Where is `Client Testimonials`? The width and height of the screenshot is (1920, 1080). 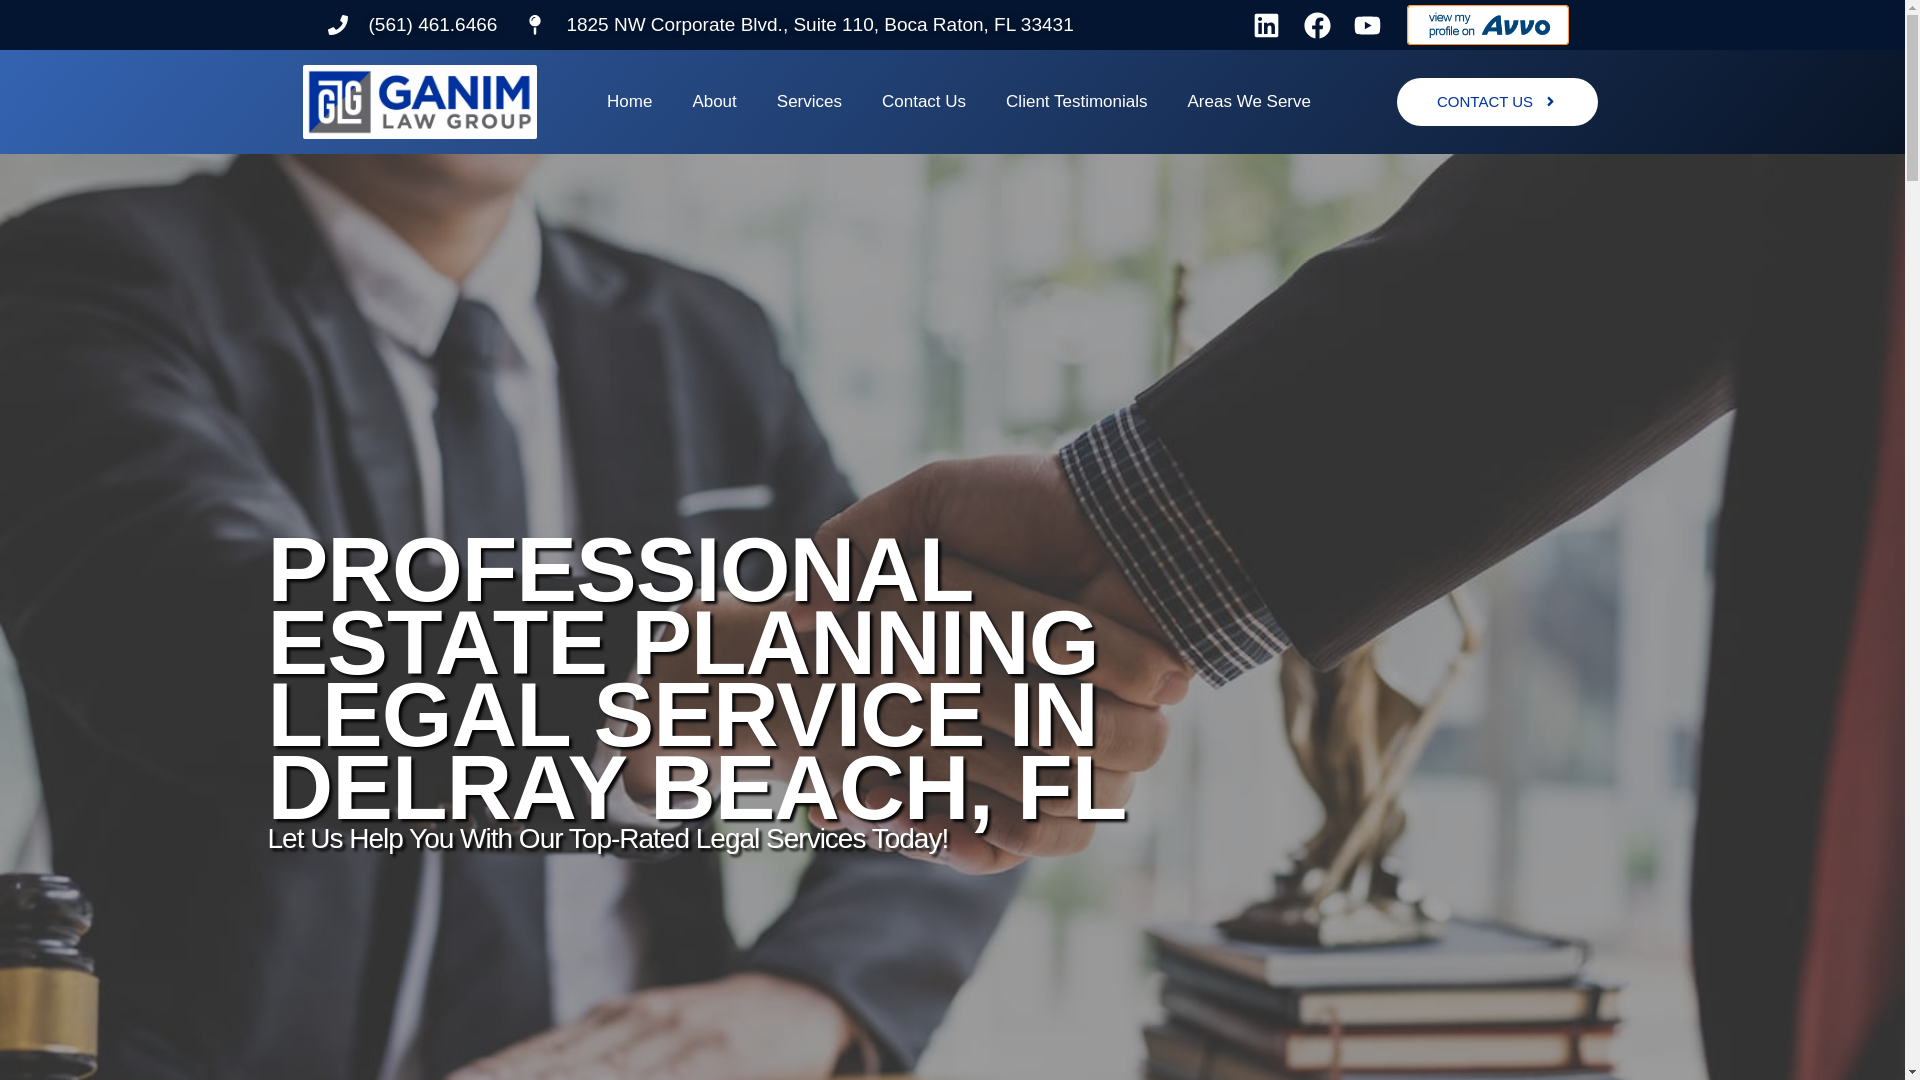 Client Testimonials is located at coordinates (1076, 102).